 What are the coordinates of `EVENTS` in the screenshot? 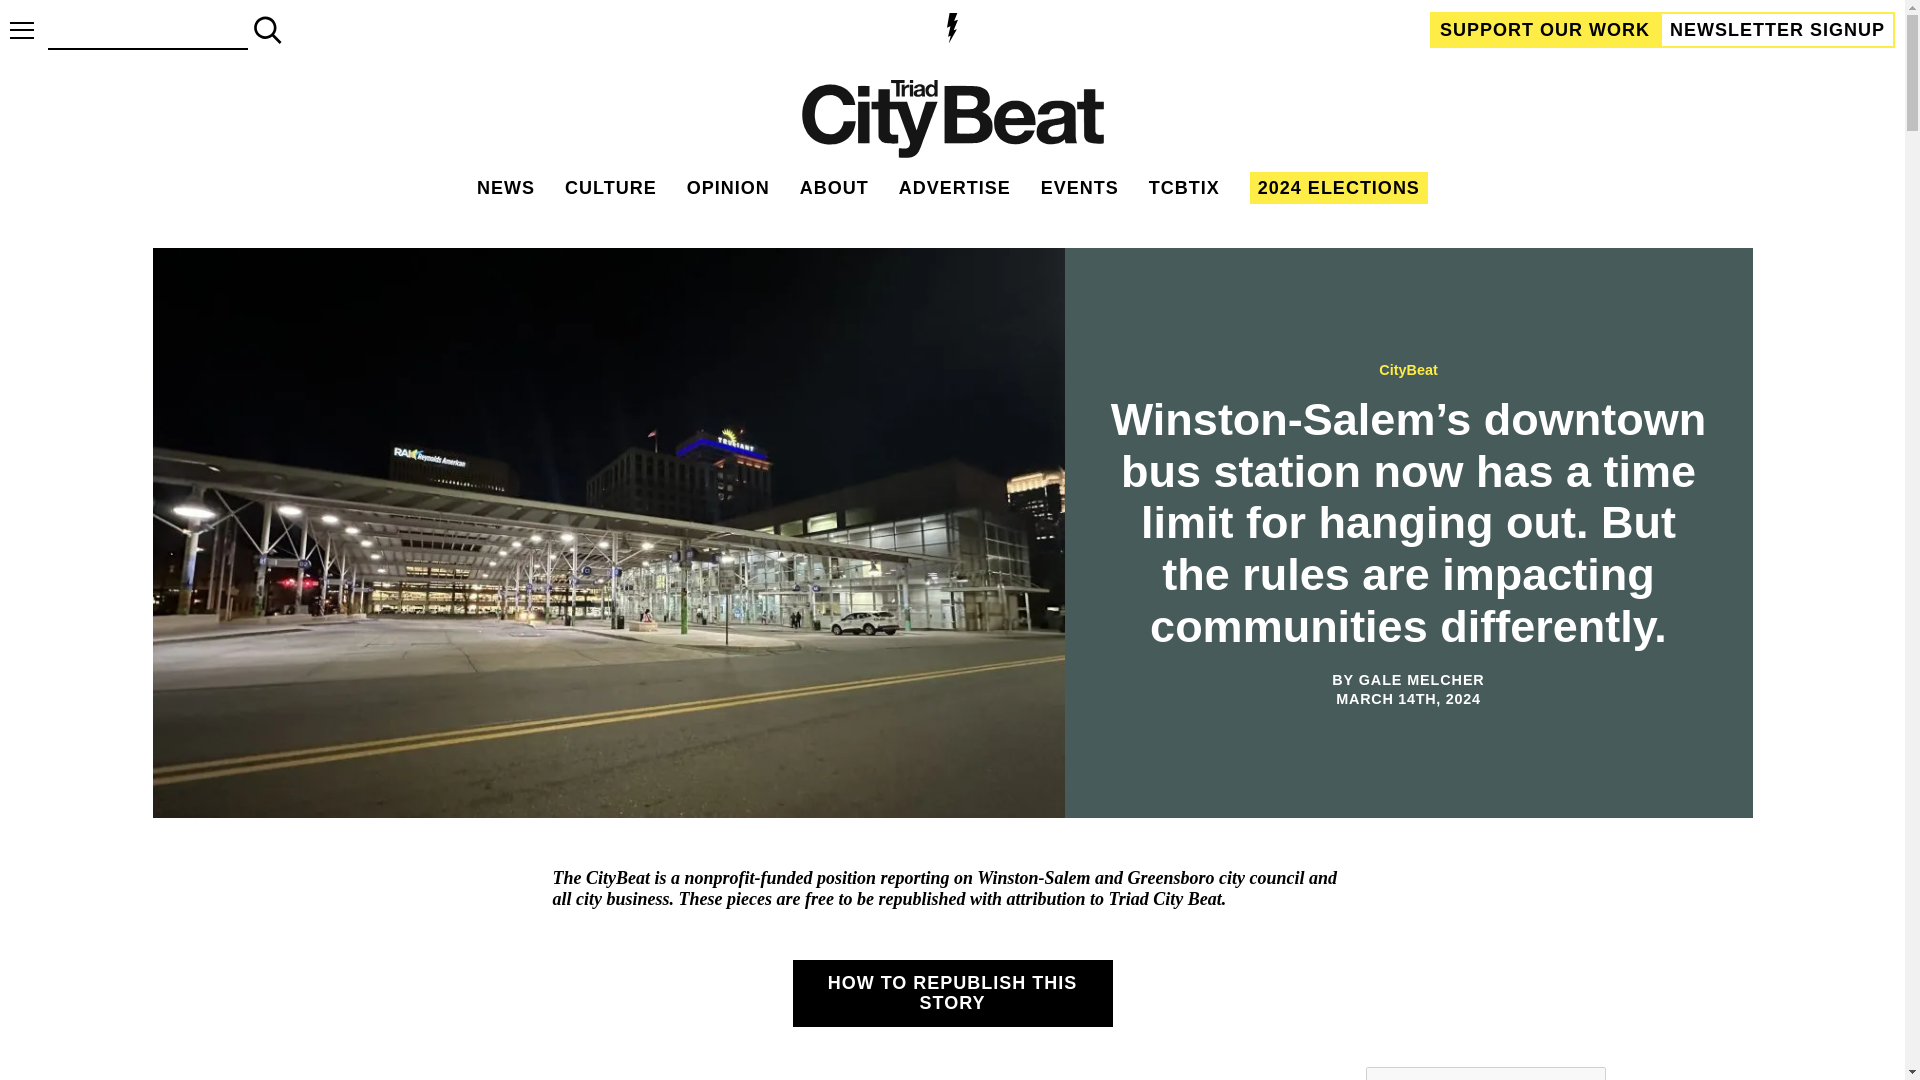 It's located at (1080, 188).